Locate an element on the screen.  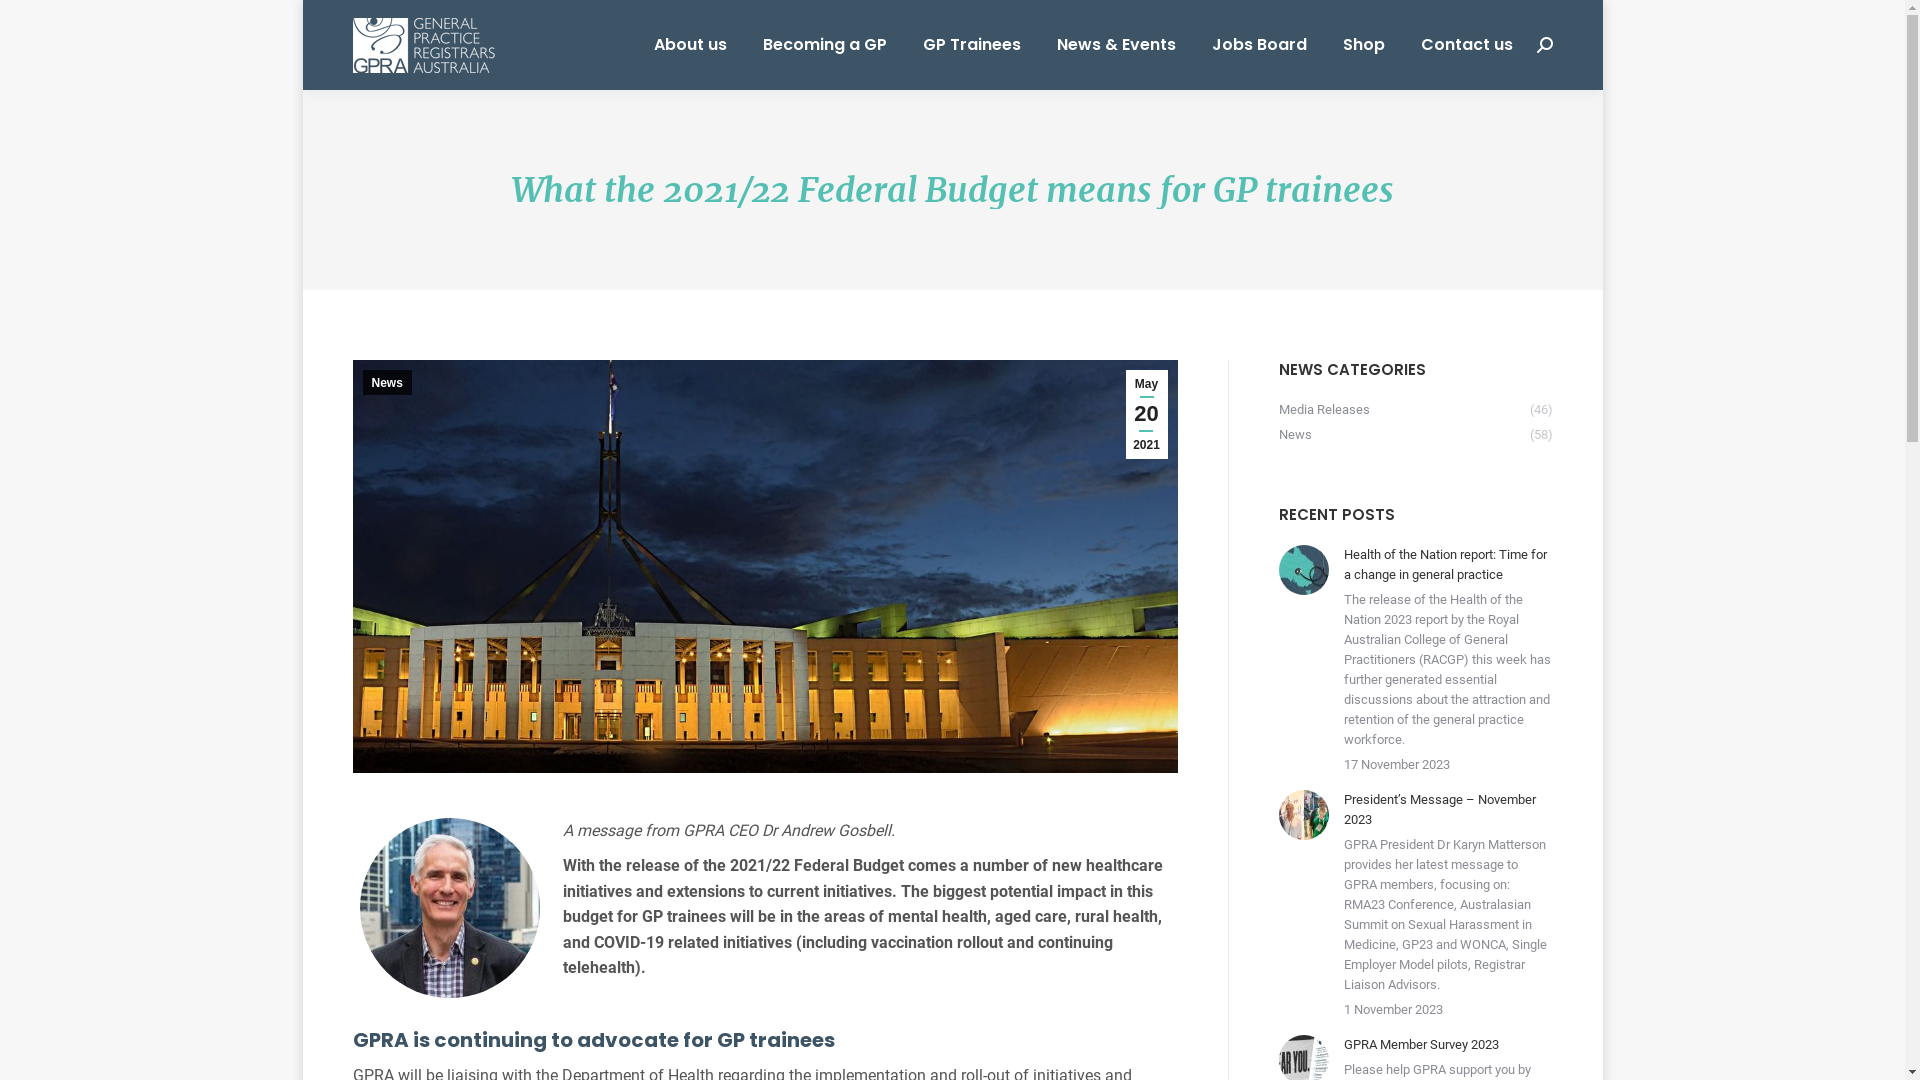
budget_news2 is located at coordinates (764, 566).